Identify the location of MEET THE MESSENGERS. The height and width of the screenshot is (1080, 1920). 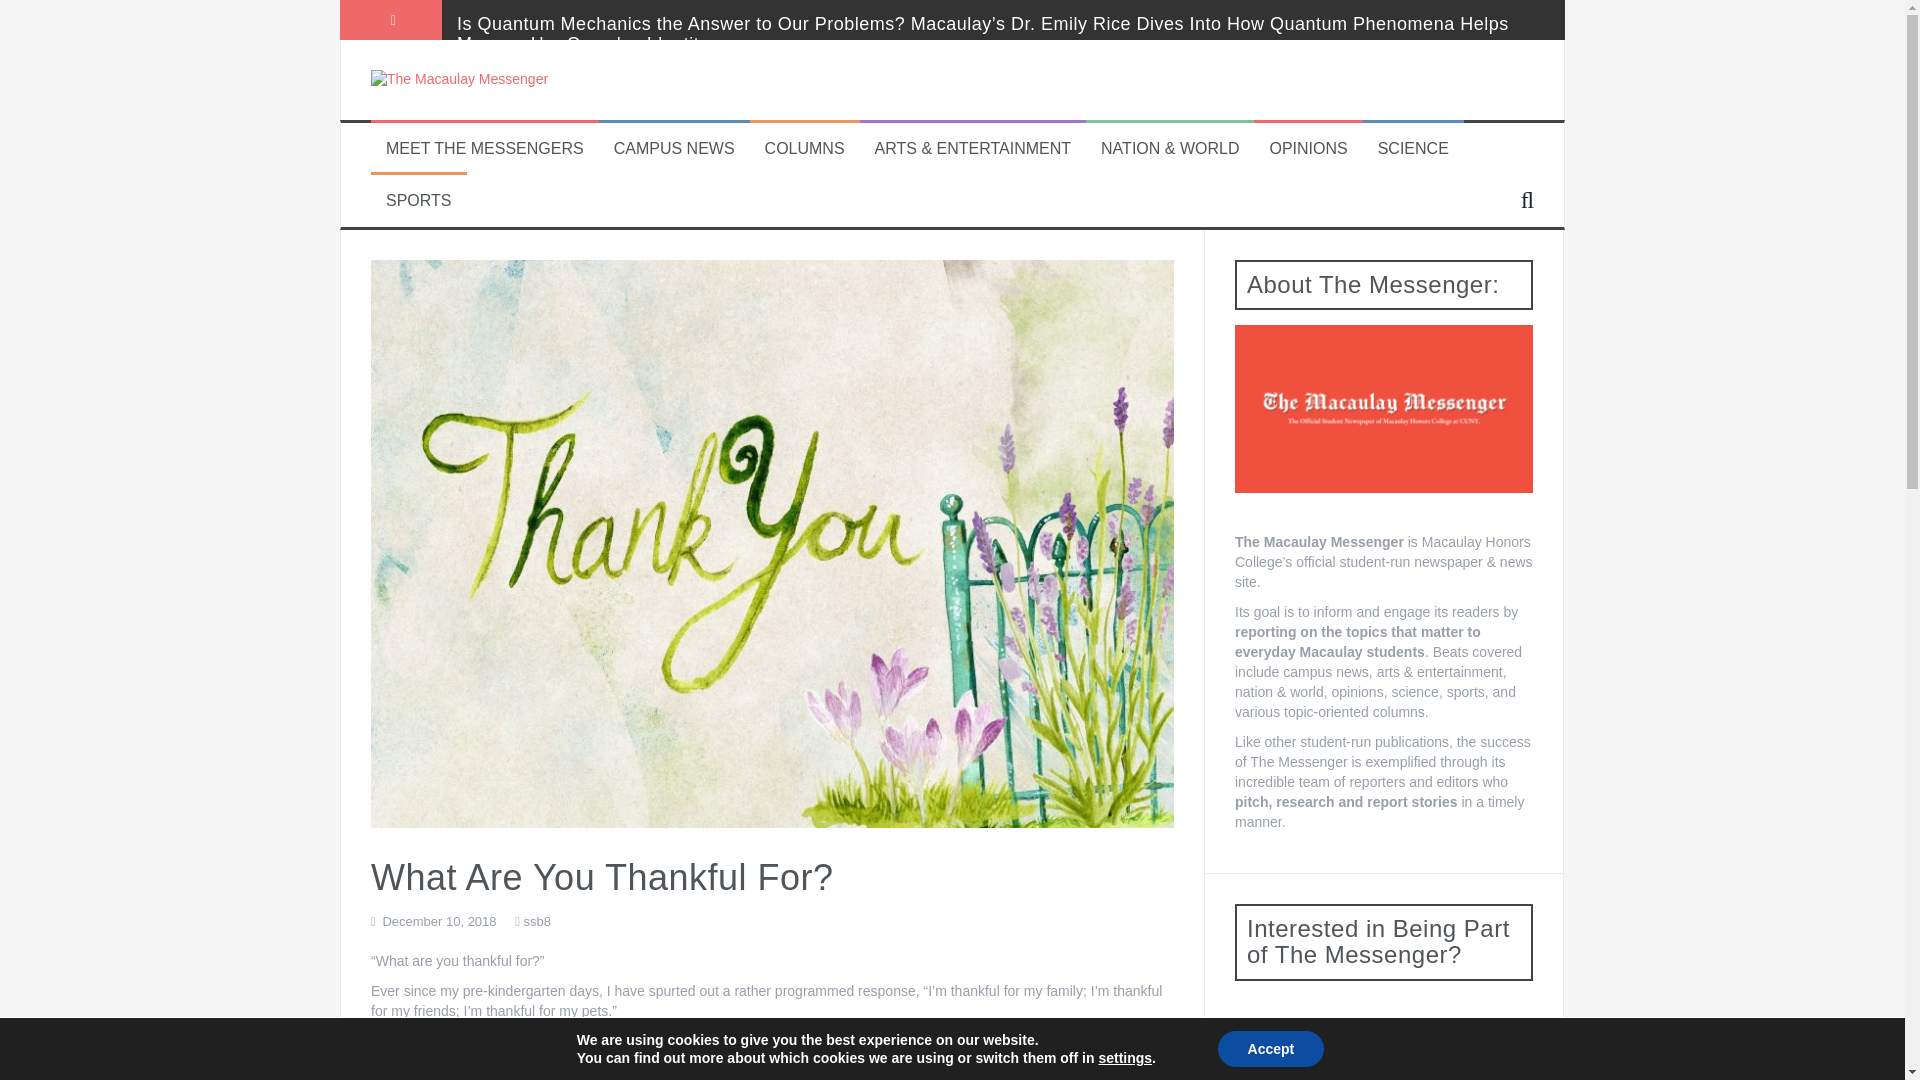
(484, 149).